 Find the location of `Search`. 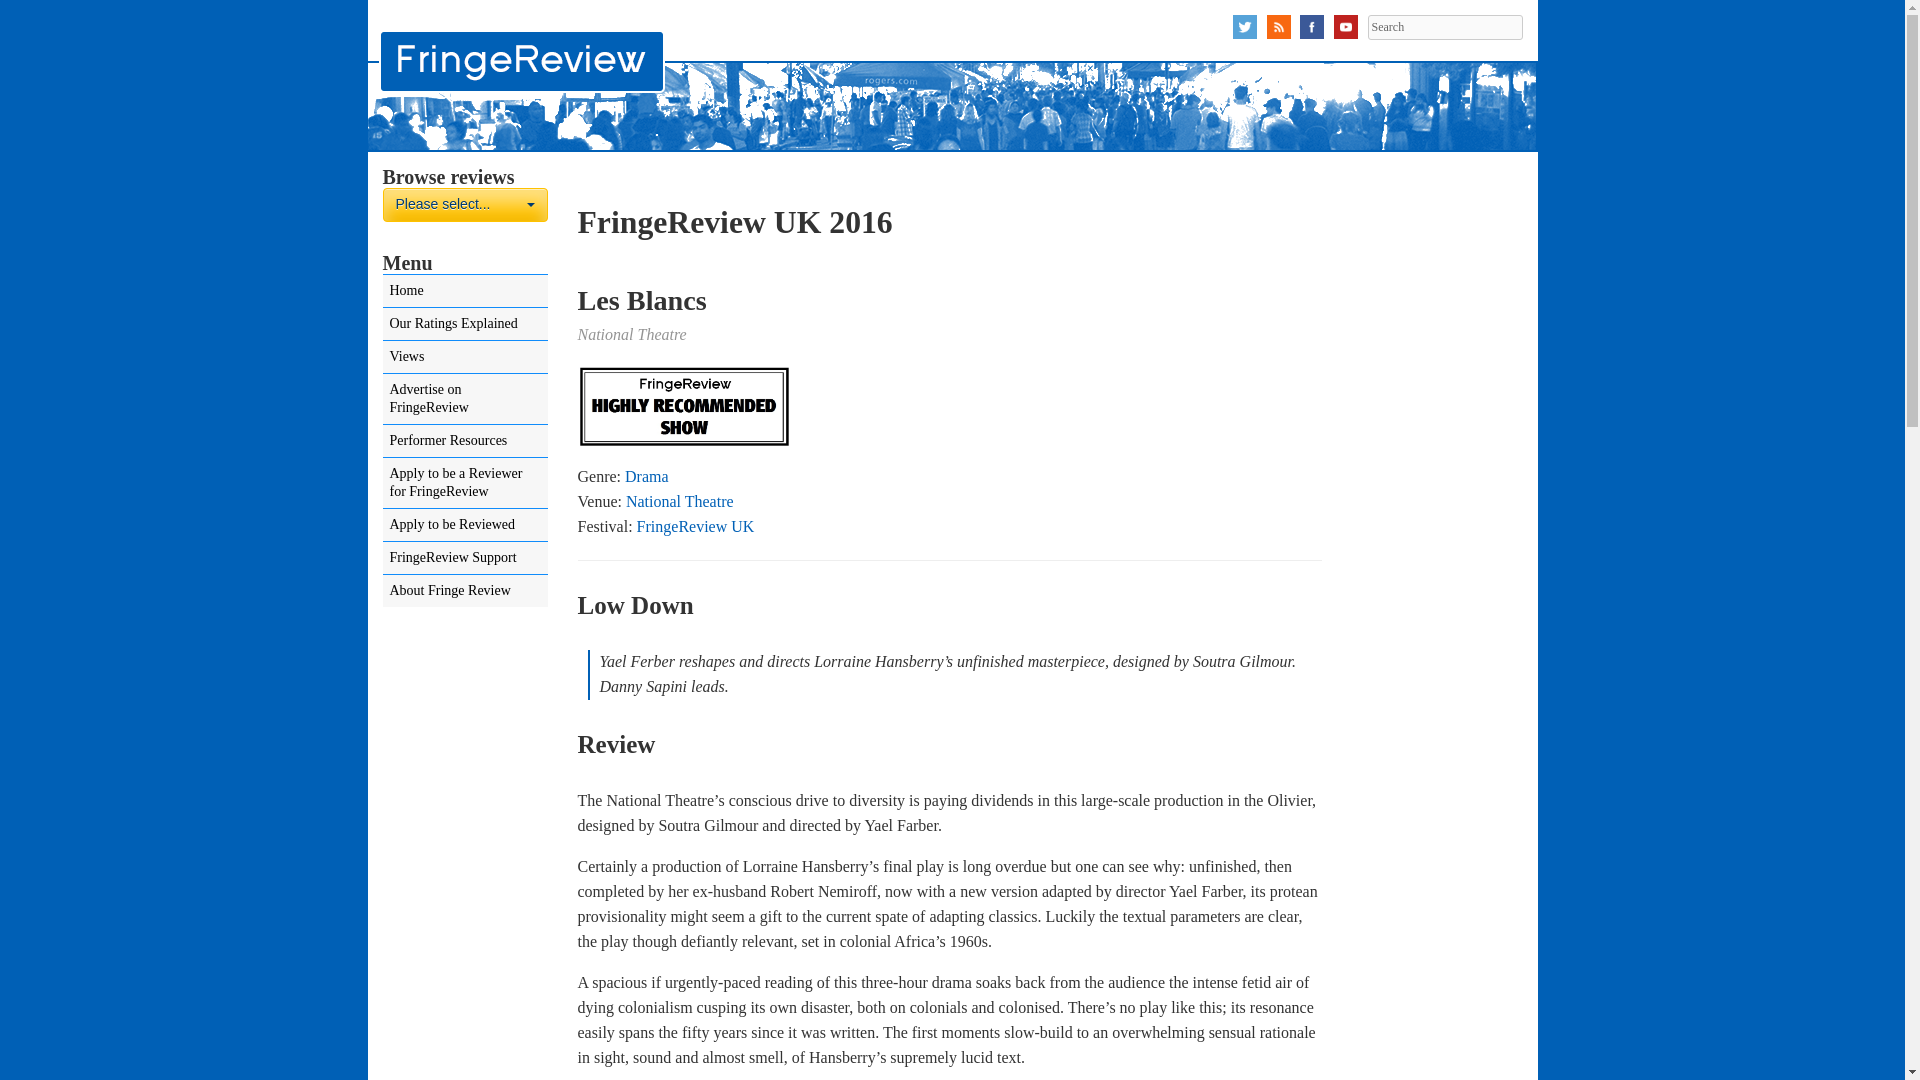

Search is located at coordinates (1444, 27).